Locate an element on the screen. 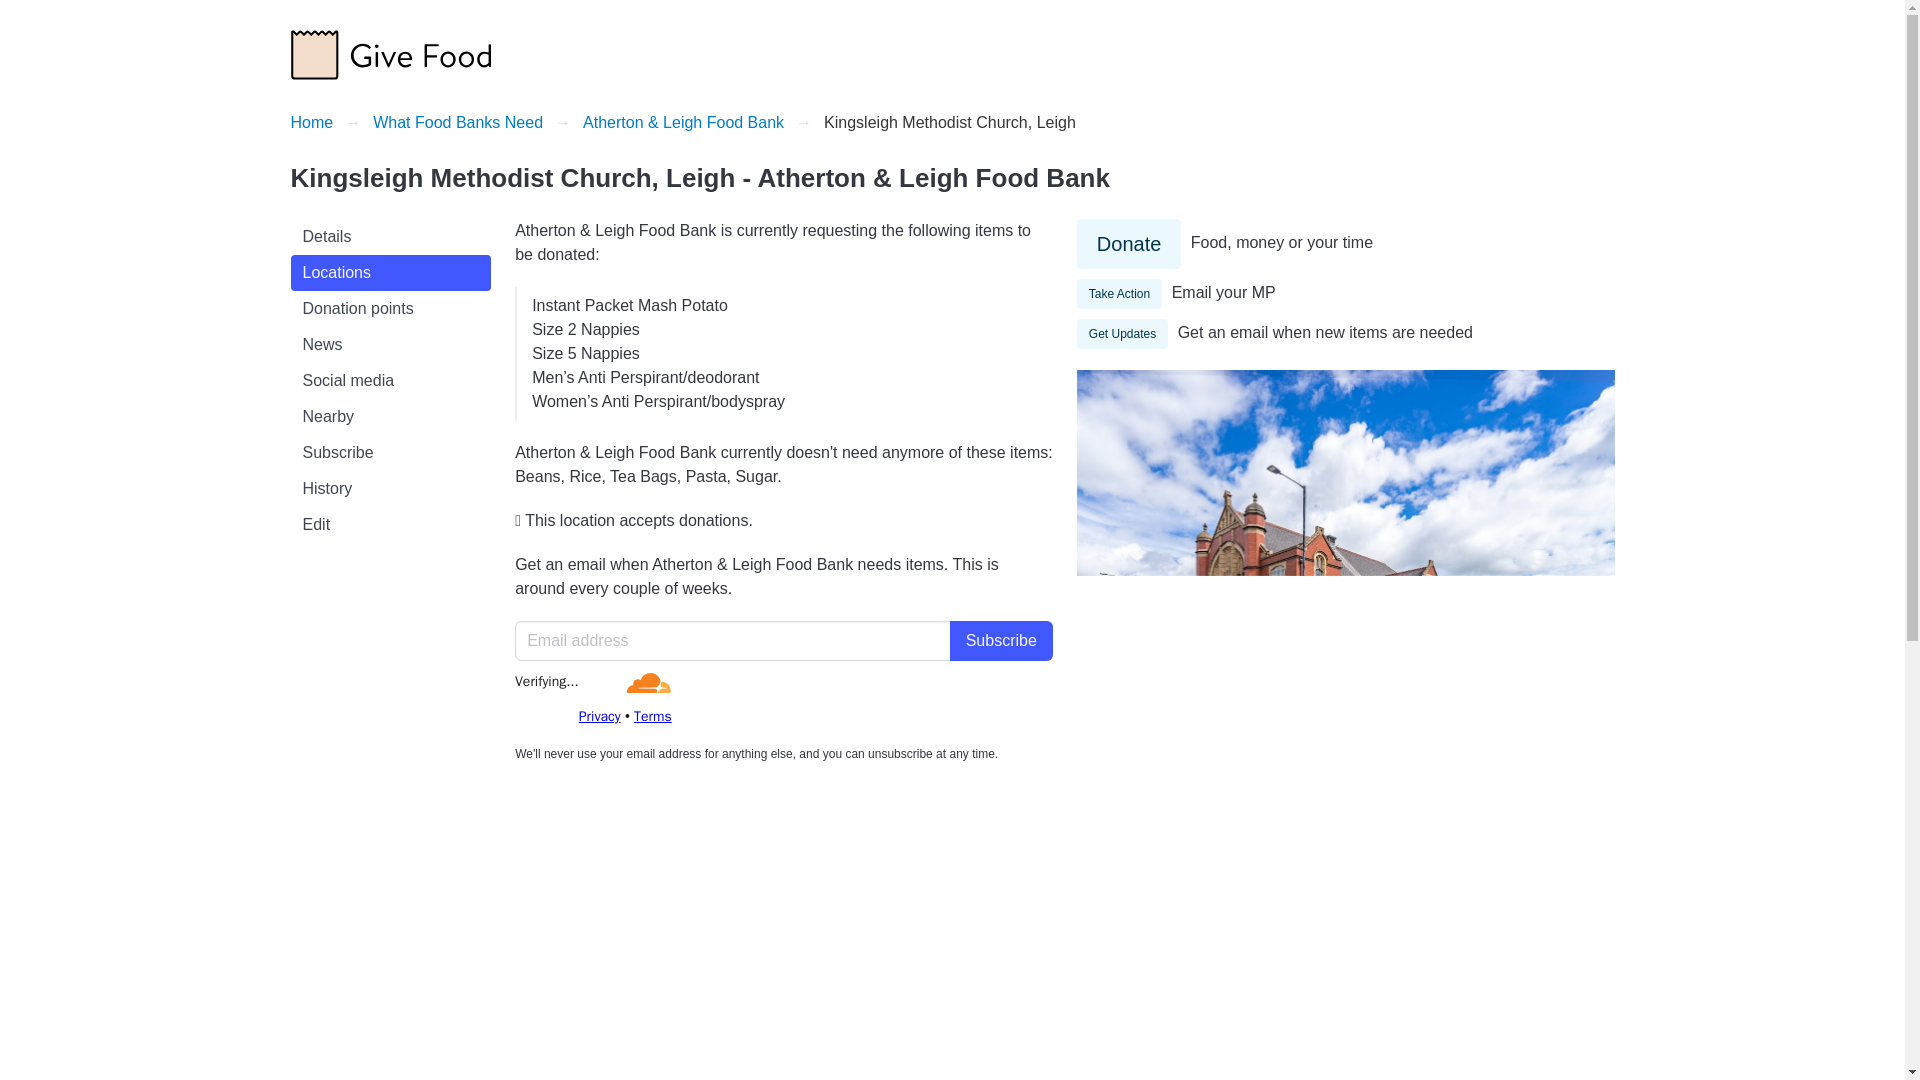 The width and height of the screenshot is (1920, 1080). Subscribe is located at coordinates (390, 452).